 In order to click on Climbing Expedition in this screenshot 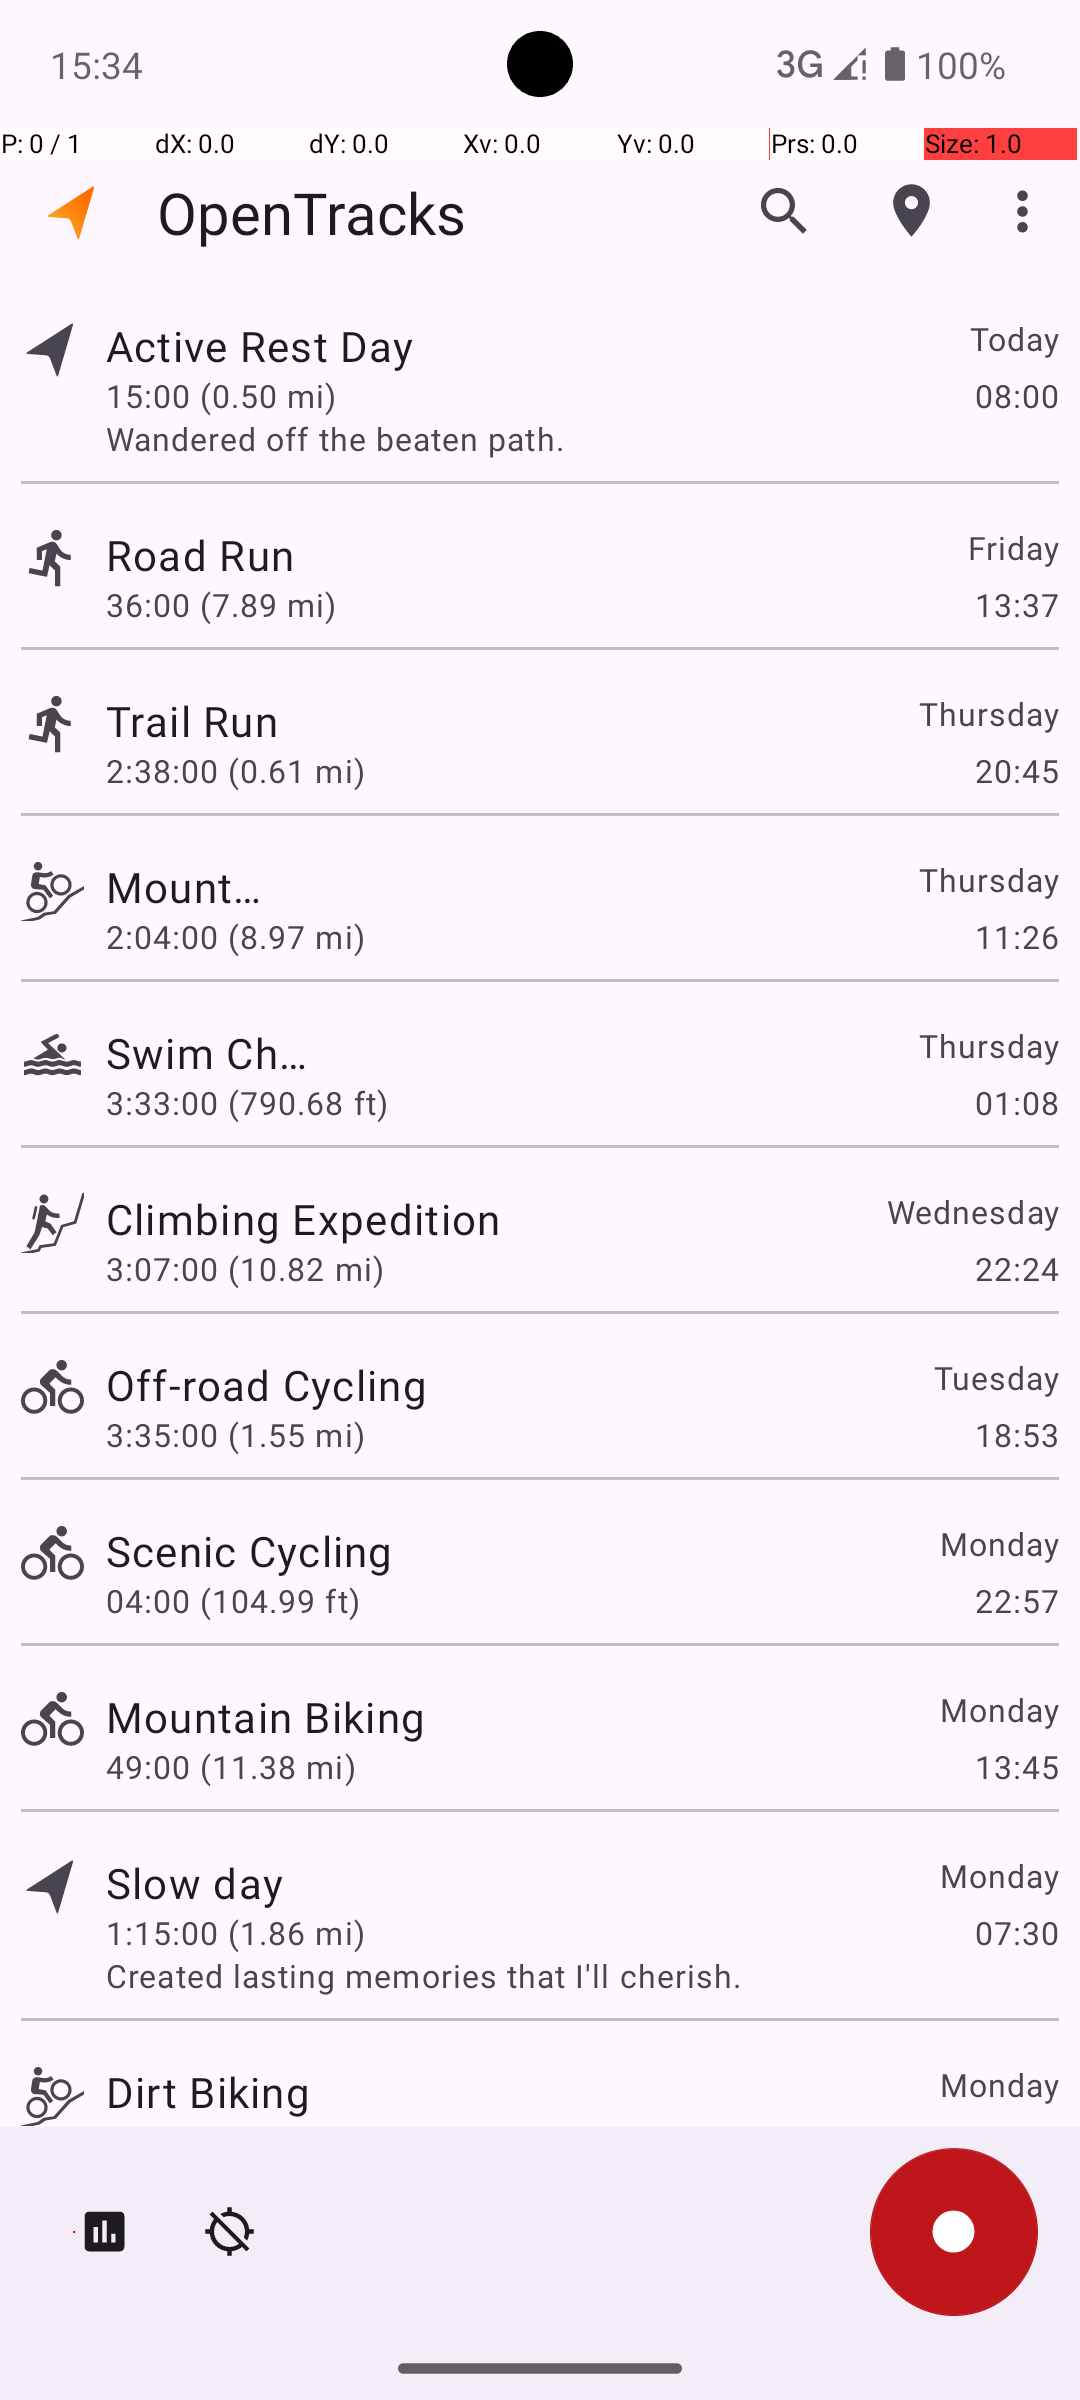, I will do `click(303, 1218)`.